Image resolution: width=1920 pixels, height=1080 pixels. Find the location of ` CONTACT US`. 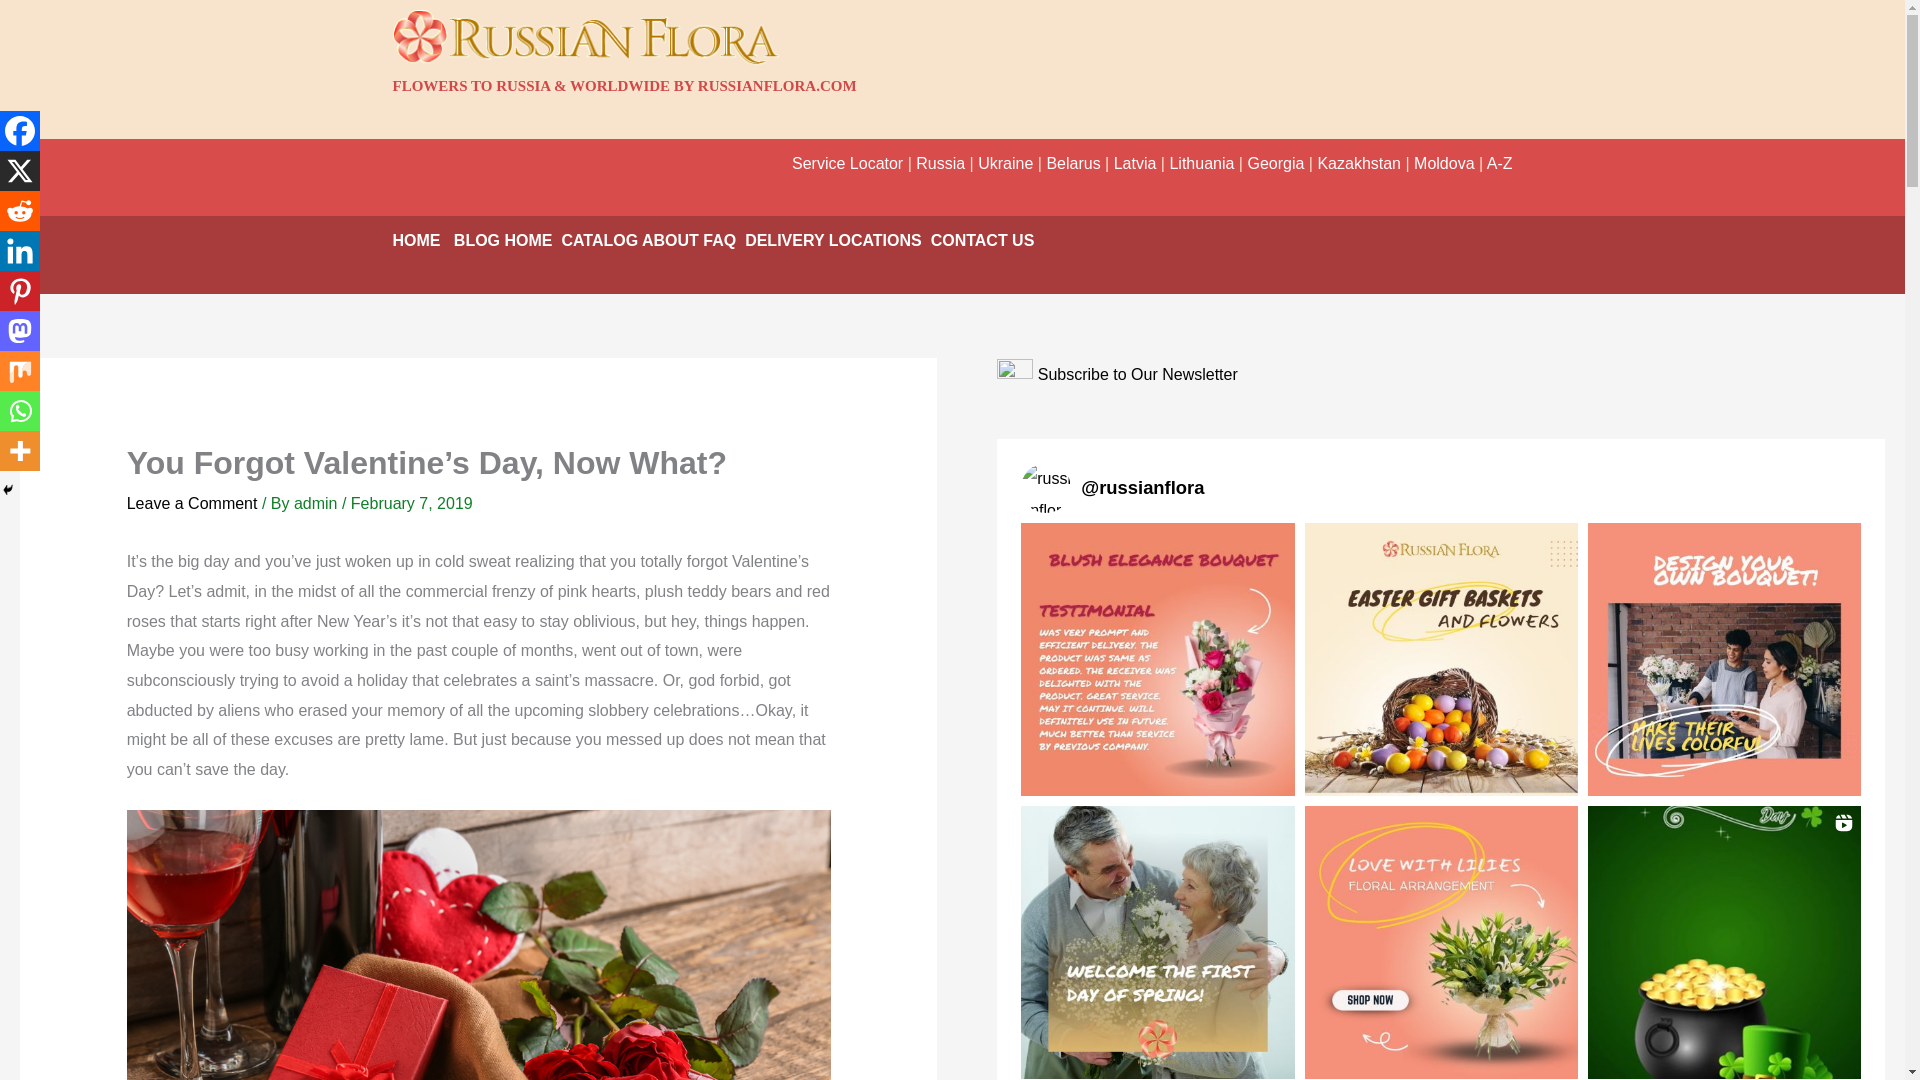

 CONTACT US is located at coordinates (980, 240).